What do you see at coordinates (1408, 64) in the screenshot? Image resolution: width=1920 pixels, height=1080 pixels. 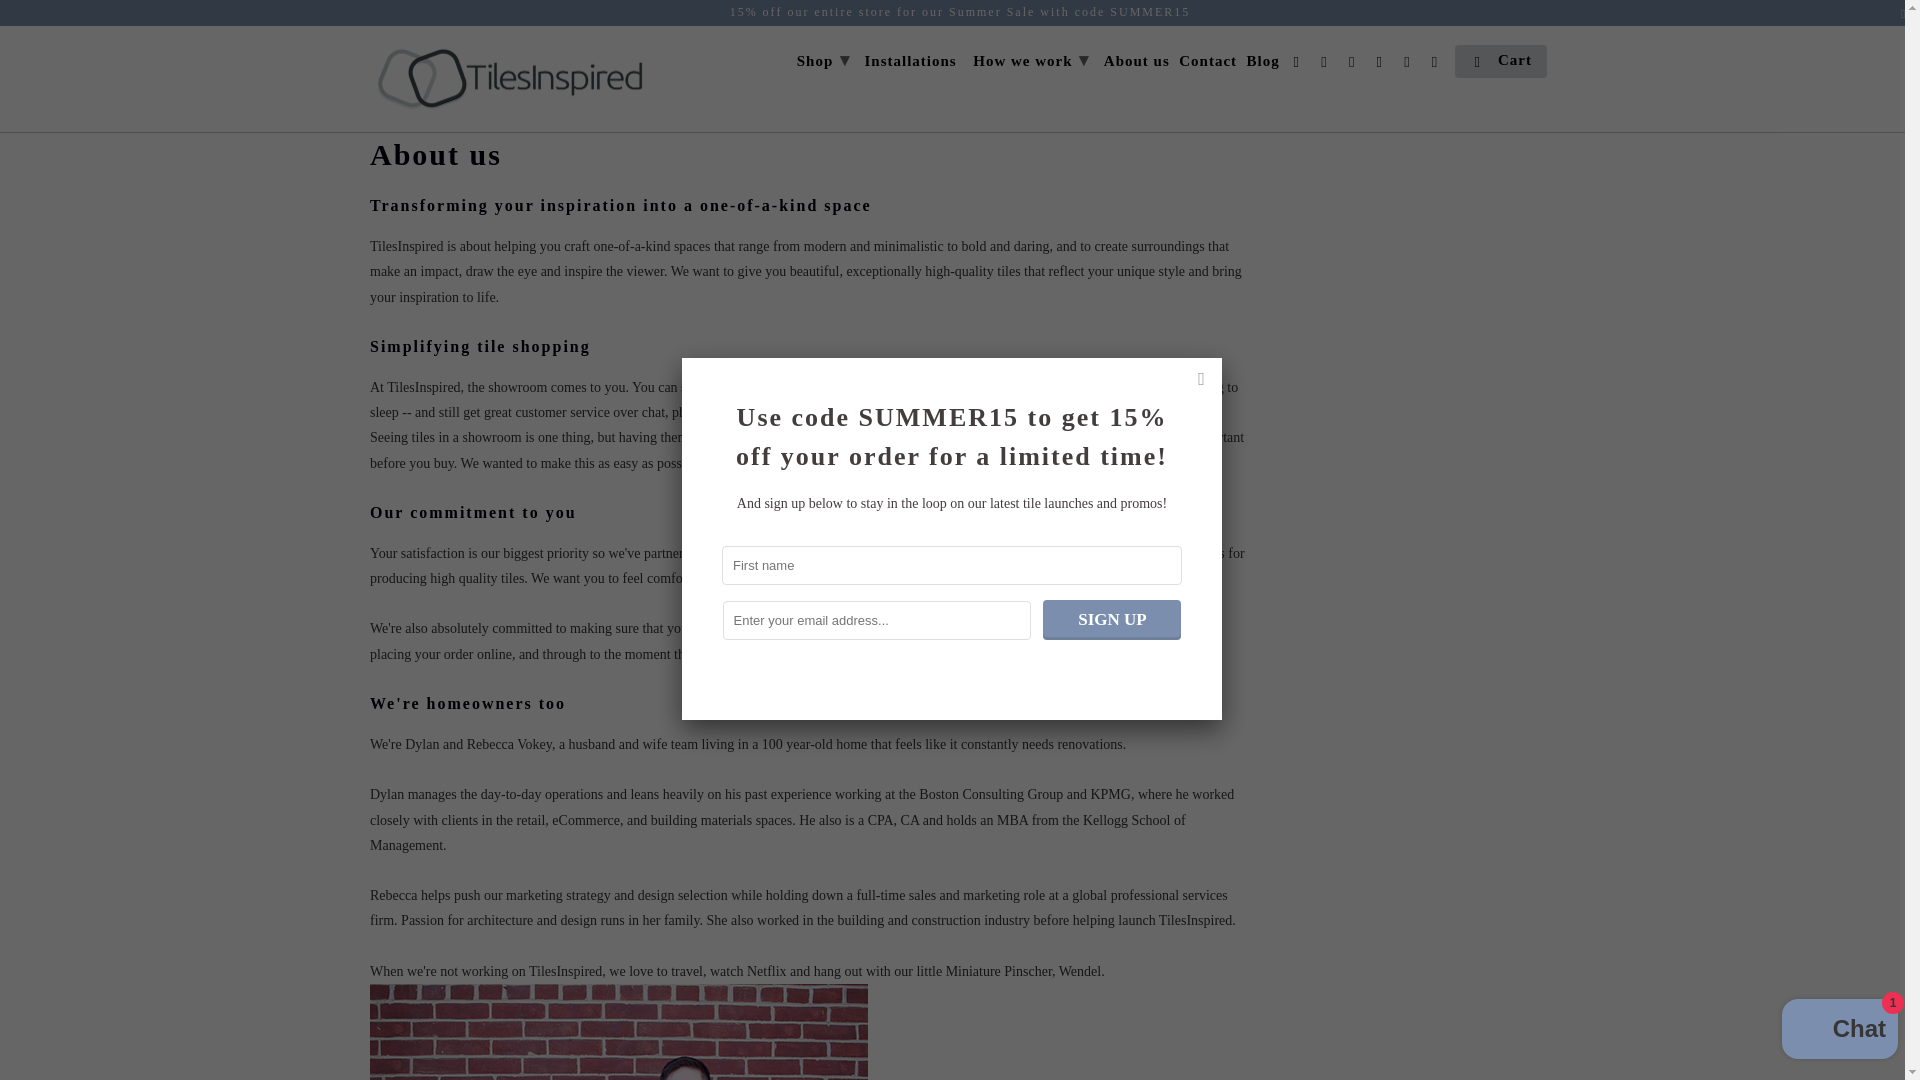 I see `My Account ` at bounding box center [1408, 64].